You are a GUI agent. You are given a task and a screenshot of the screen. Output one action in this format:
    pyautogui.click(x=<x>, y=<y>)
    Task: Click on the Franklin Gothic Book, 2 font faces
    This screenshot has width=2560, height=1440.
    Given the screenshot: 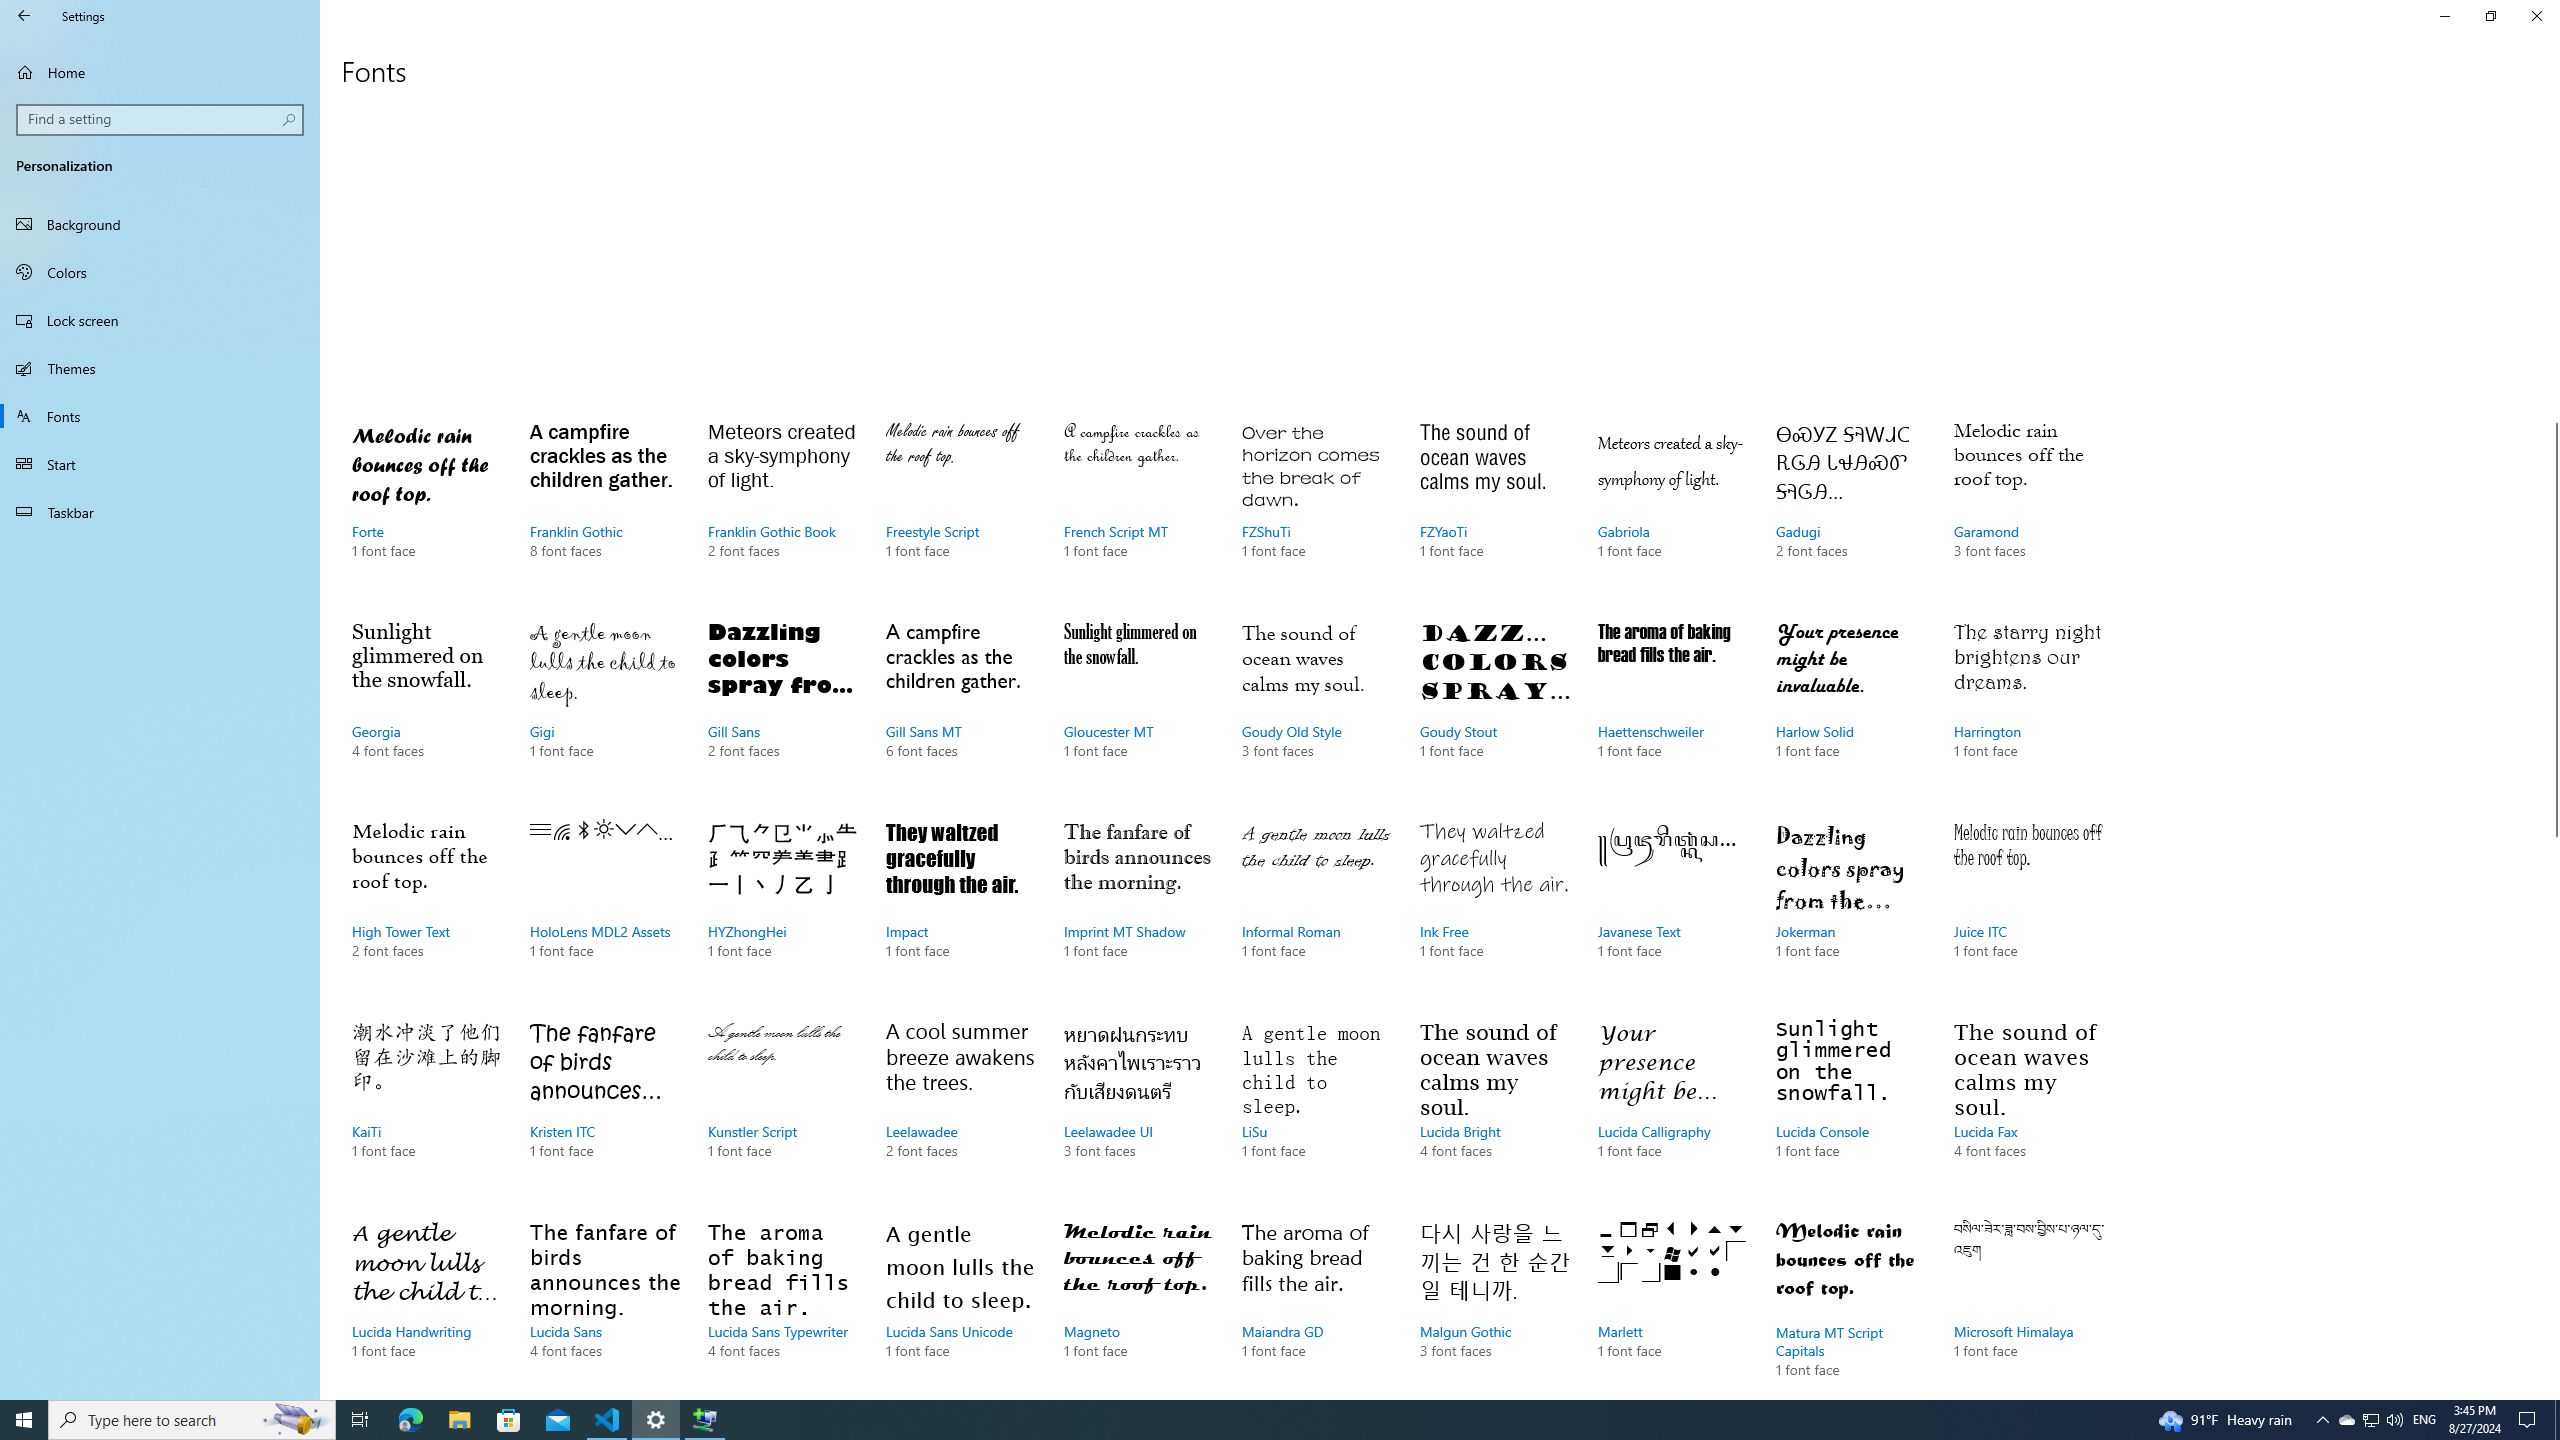 What is the action you would take?
    pyautogui.click(x=783, y=510)
    